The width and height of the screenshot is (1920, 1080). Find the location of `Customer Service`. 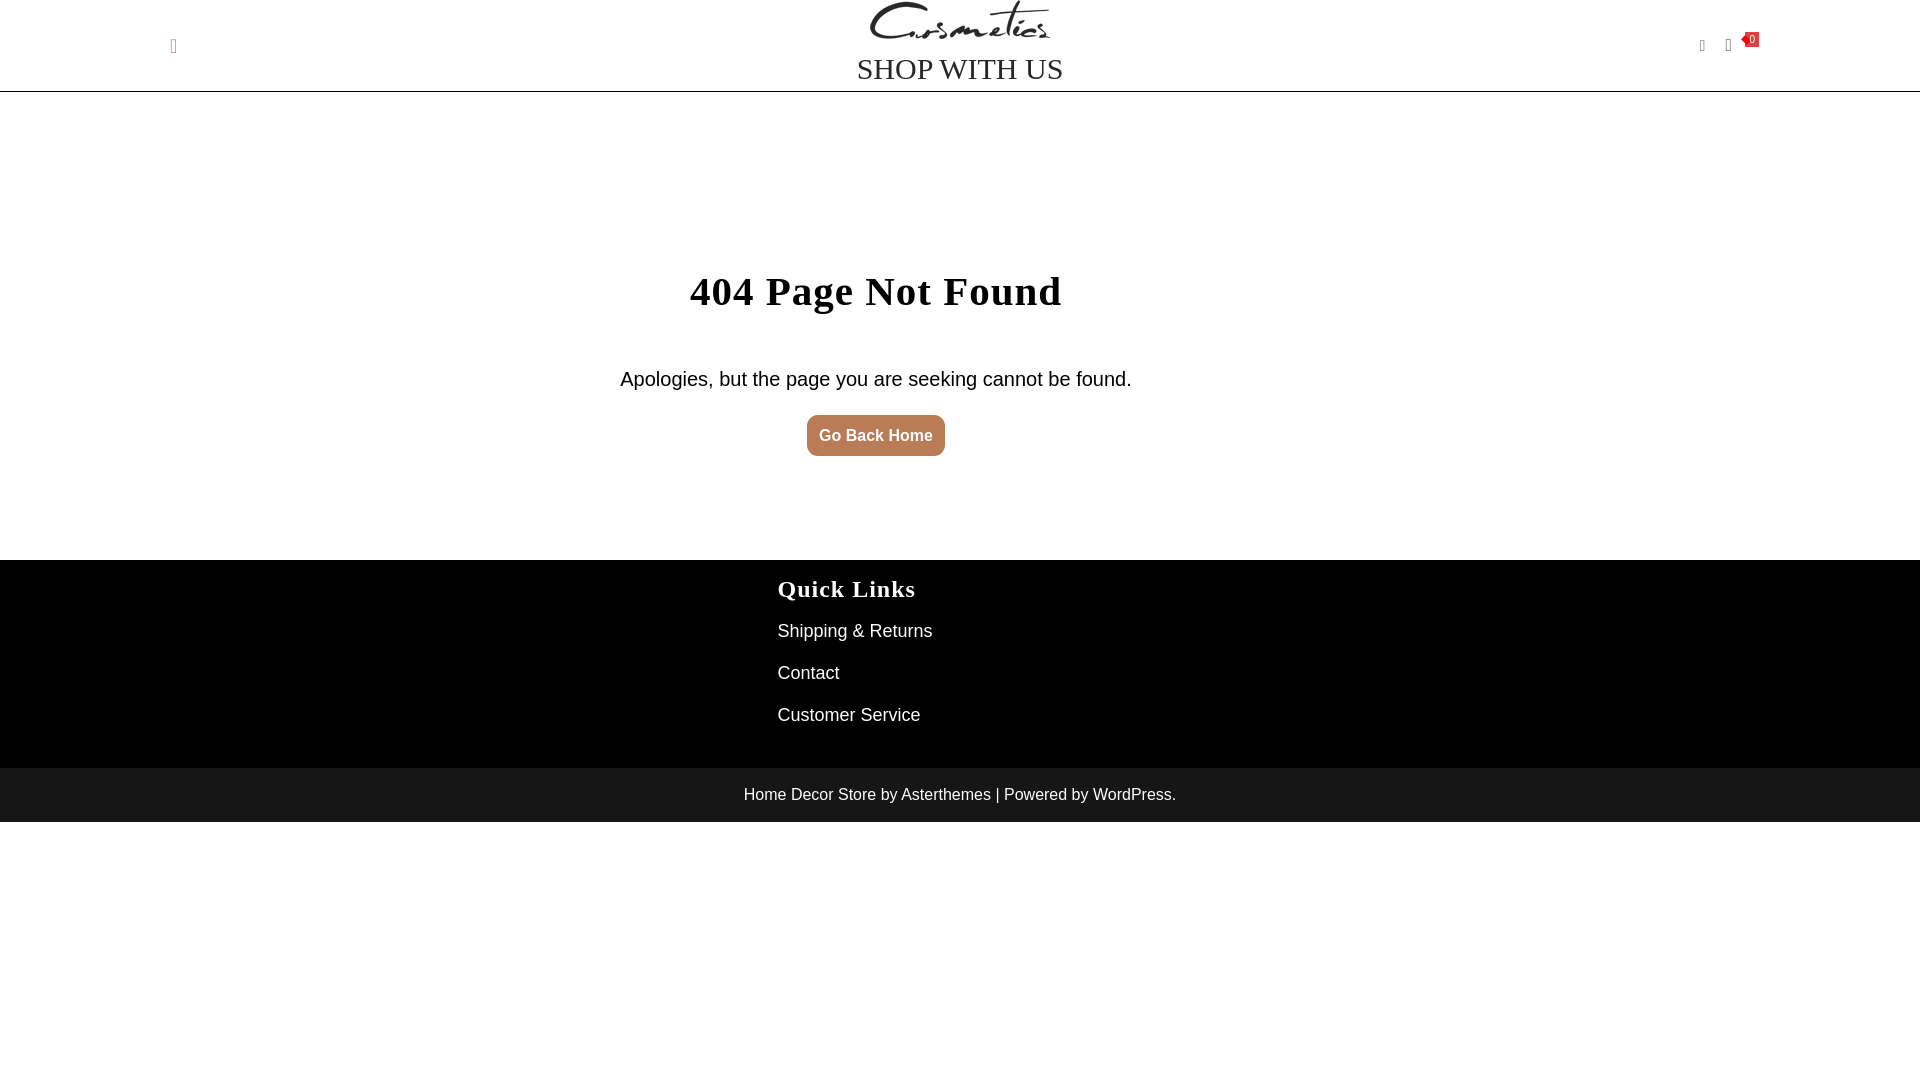

Customer Service is located at coordinates (849, 714).